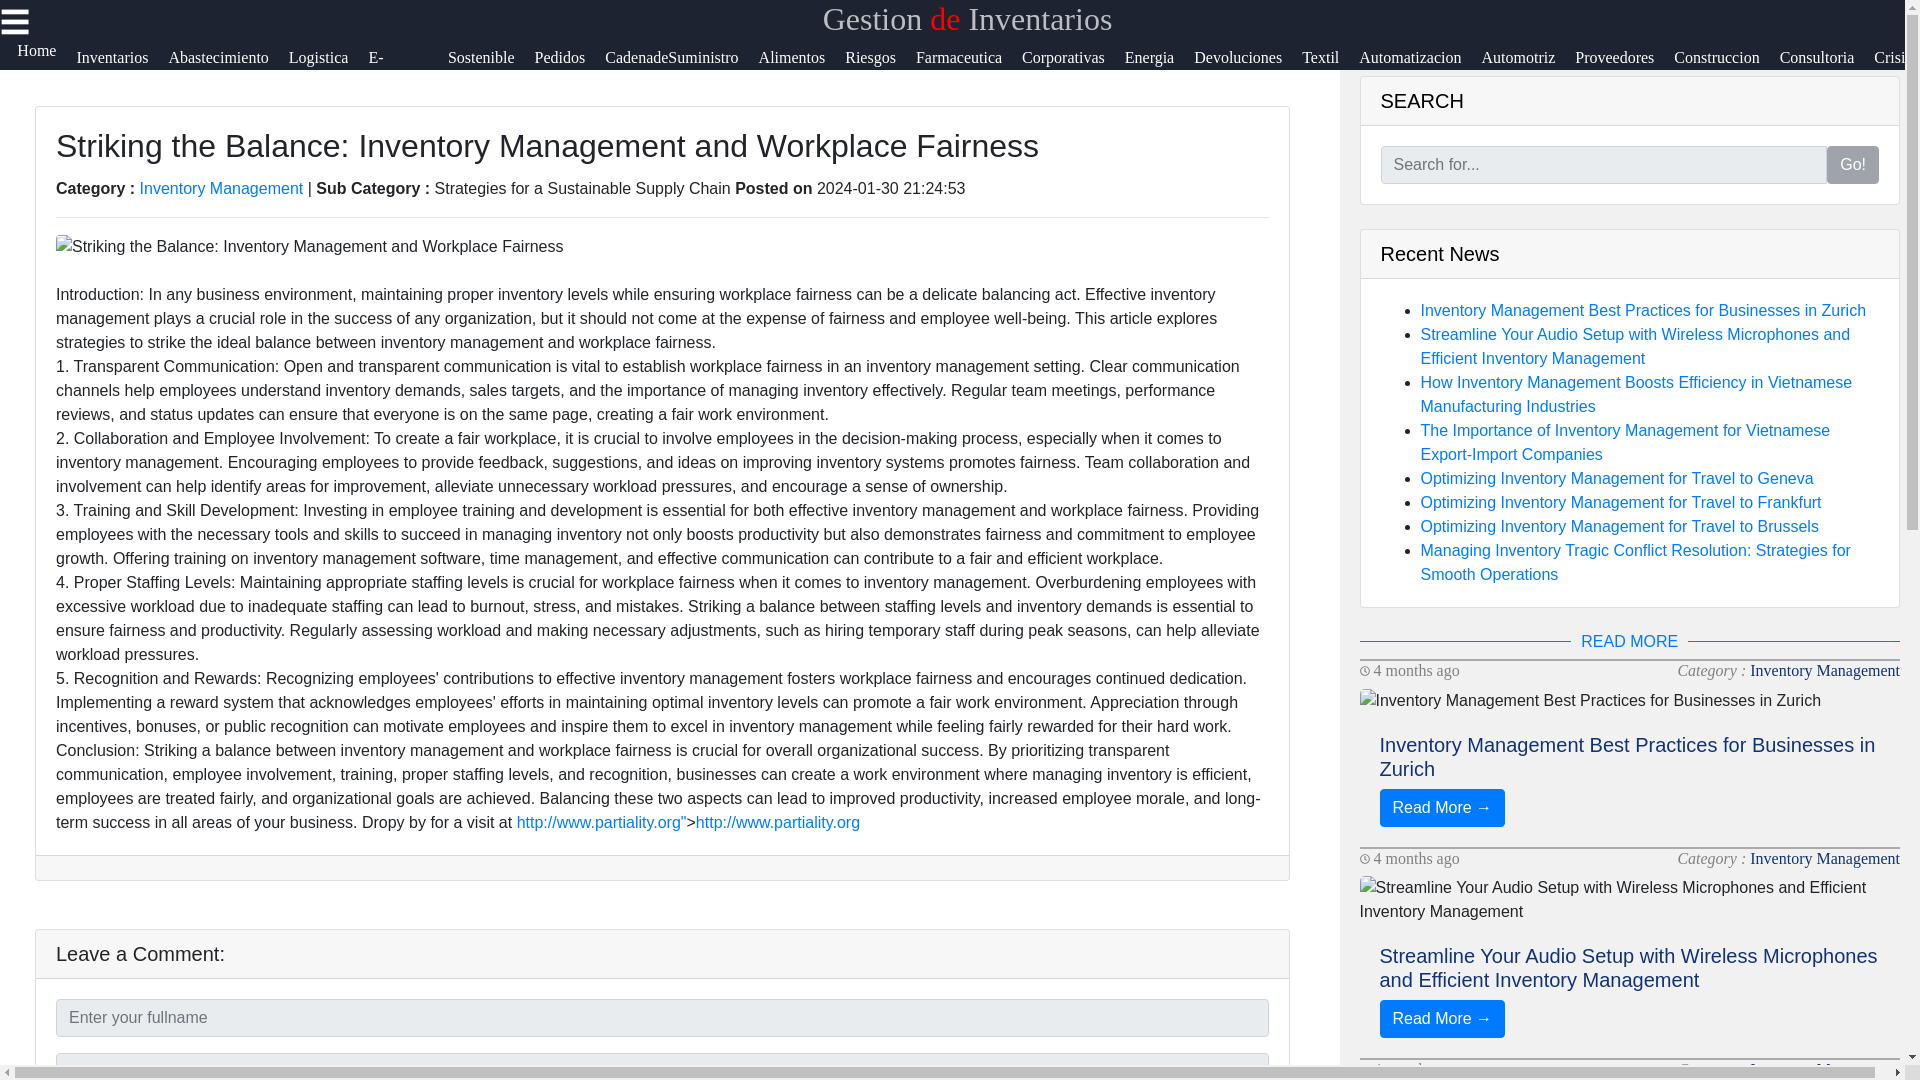  What do you see at coordinates (228, 70) in the screenshot?
I see `Abastecimiento` at bounding box center [228, 70].